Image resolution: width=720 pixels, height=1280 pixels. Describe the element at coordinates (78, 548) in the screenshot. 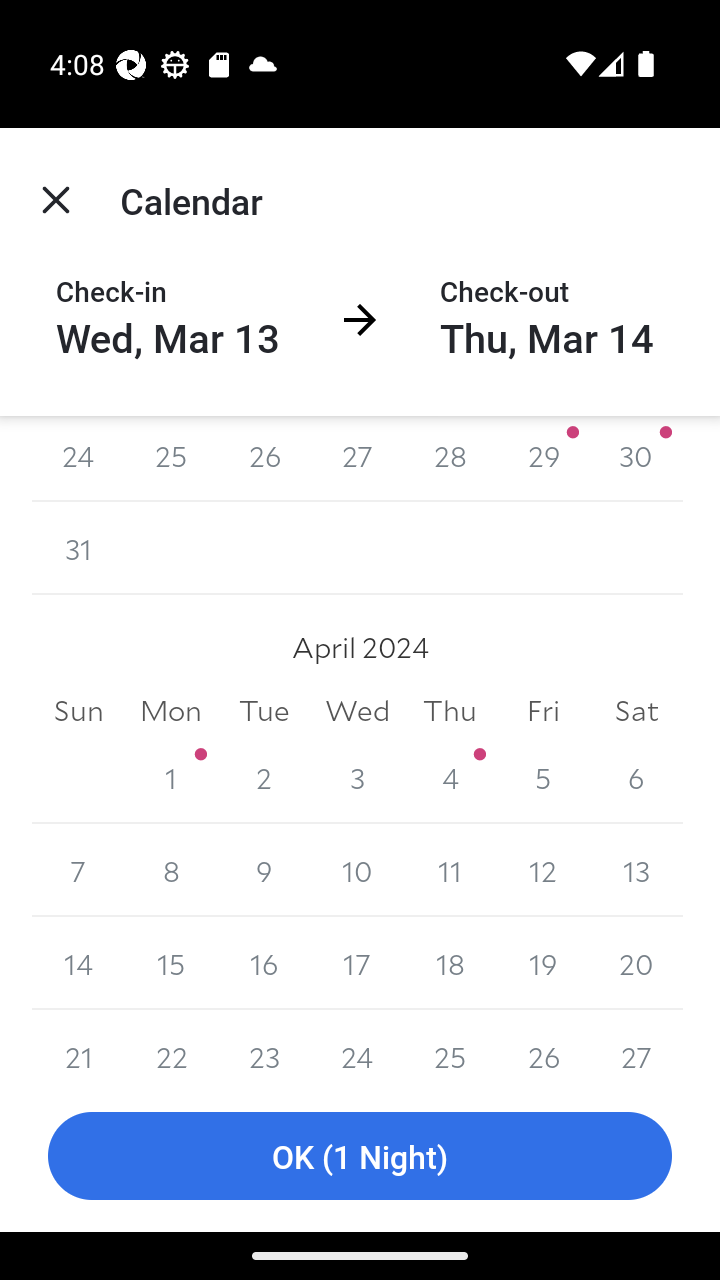

I see `31 31 March 2024` at that location.